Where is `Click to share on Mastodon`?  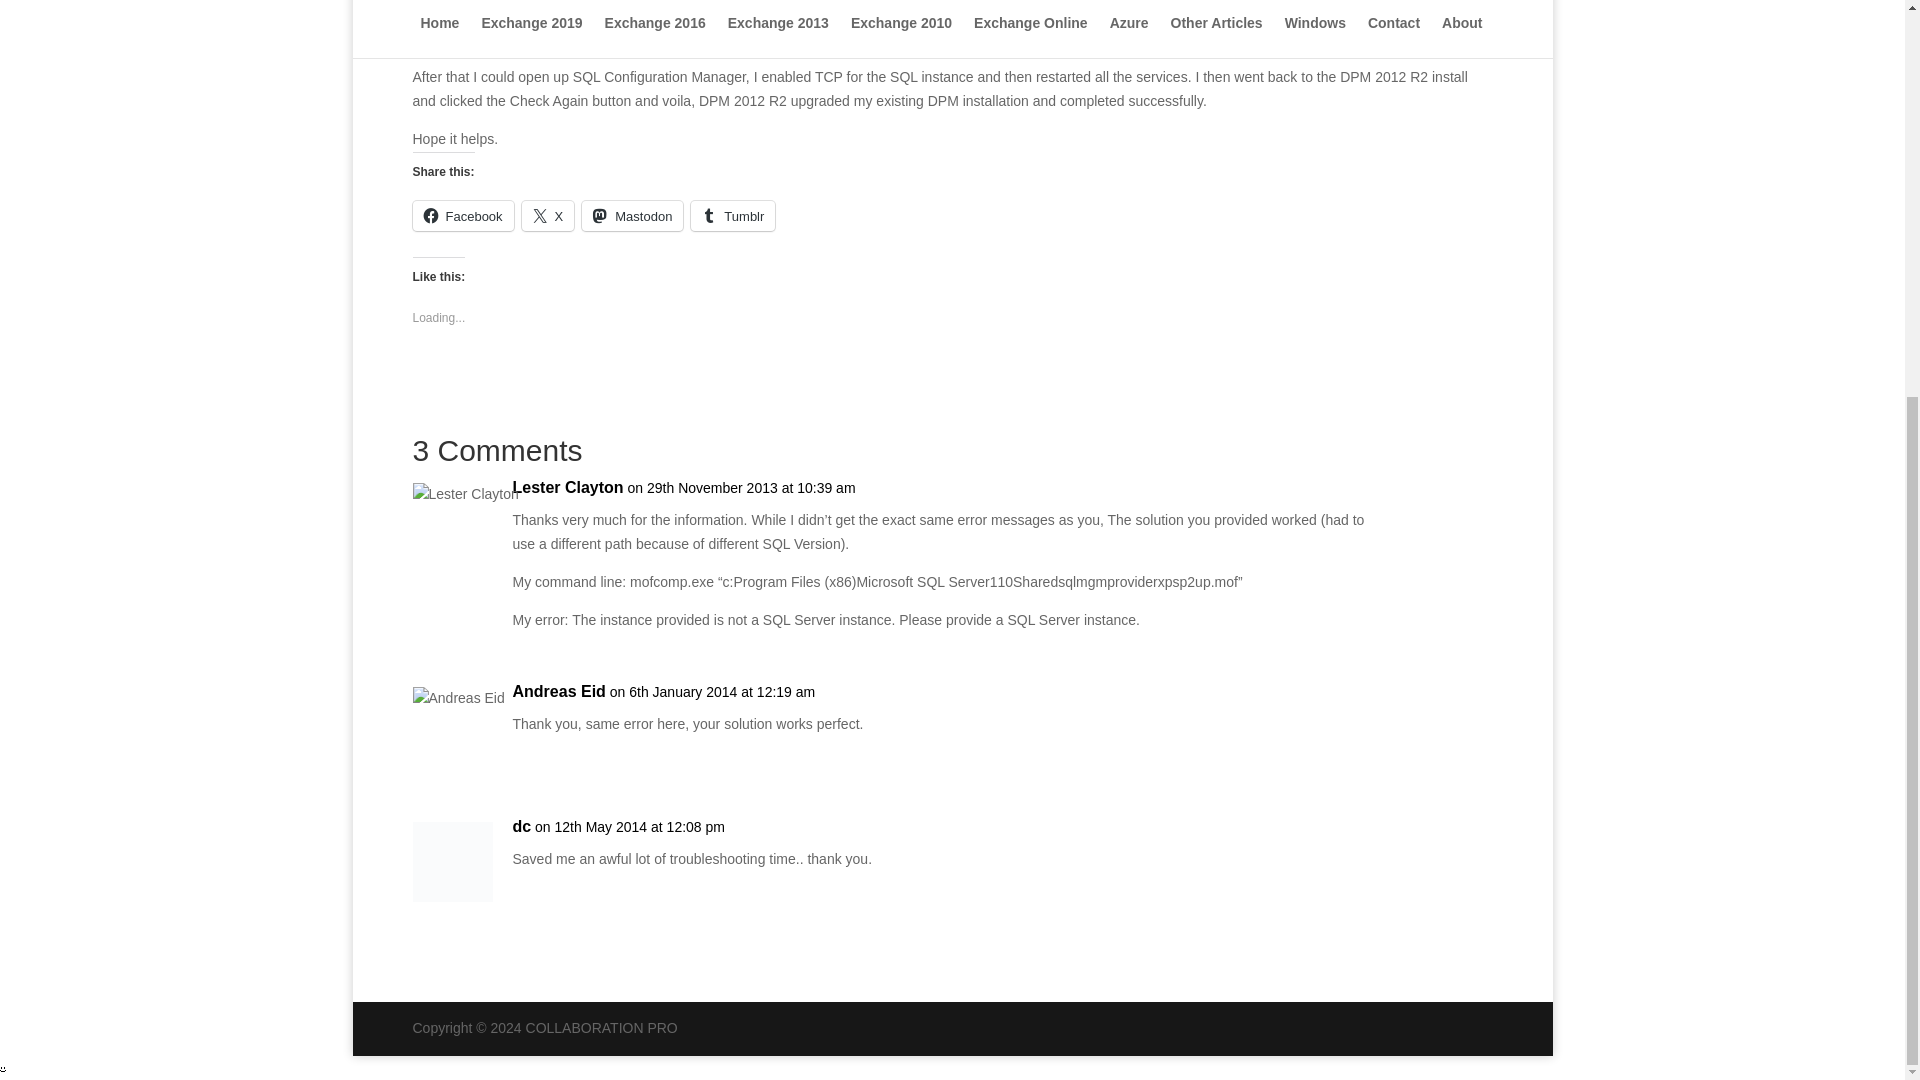 Click to share on Mastodon is located at coordinates (632, 216).